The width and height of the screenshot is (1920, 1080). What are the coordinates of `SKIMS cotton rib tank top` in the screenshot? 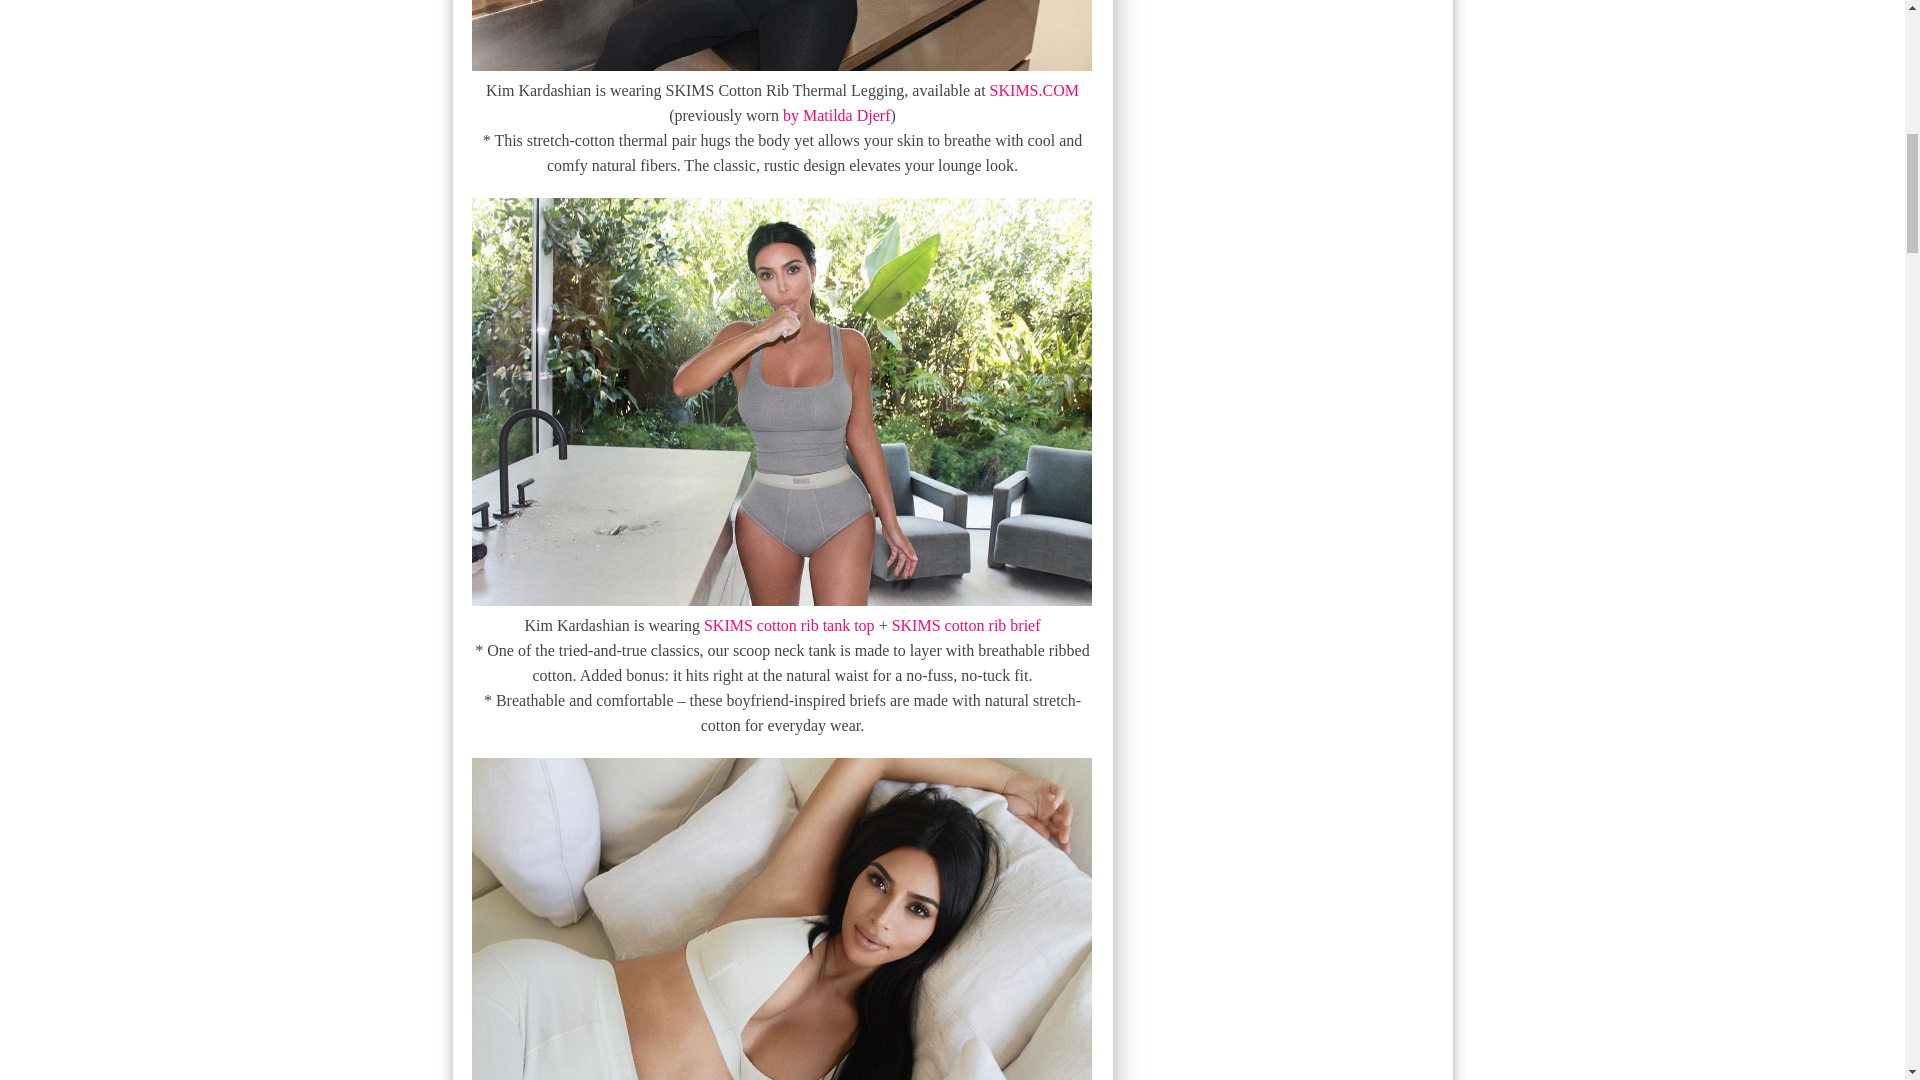 It's located at (790, 624).